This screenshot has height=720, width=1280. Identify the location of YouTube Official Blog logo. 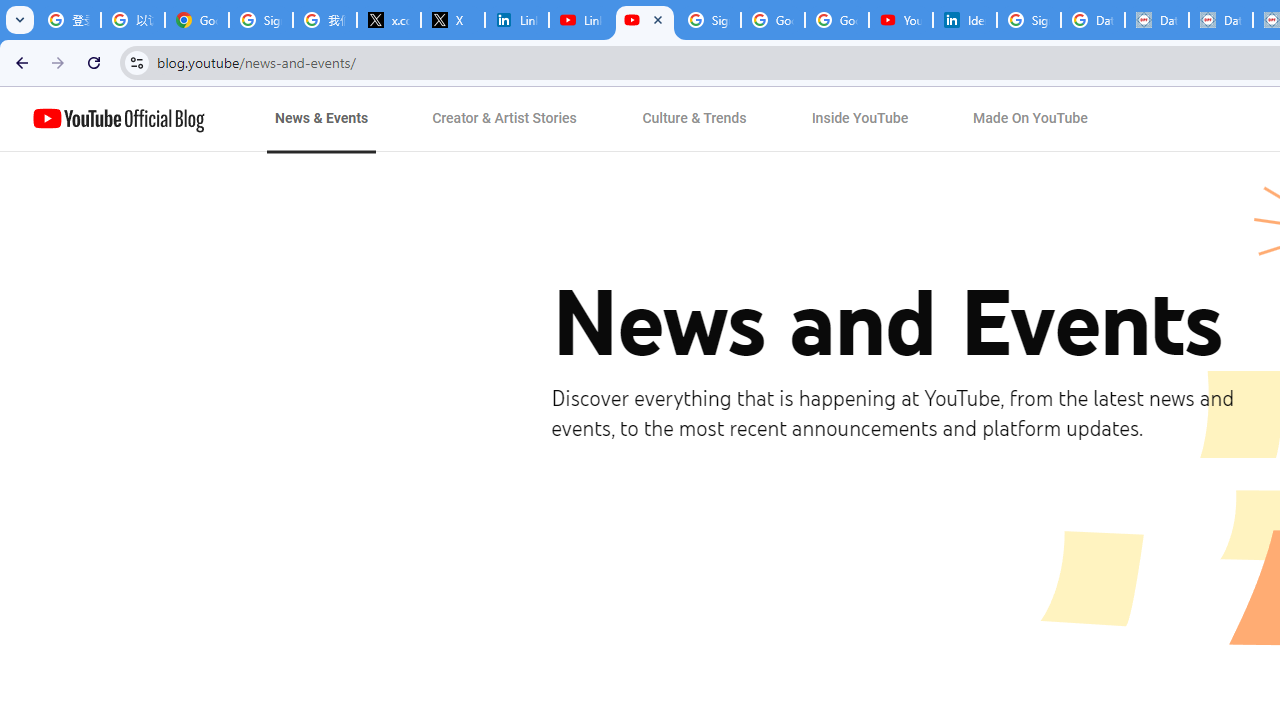
(118, 119).